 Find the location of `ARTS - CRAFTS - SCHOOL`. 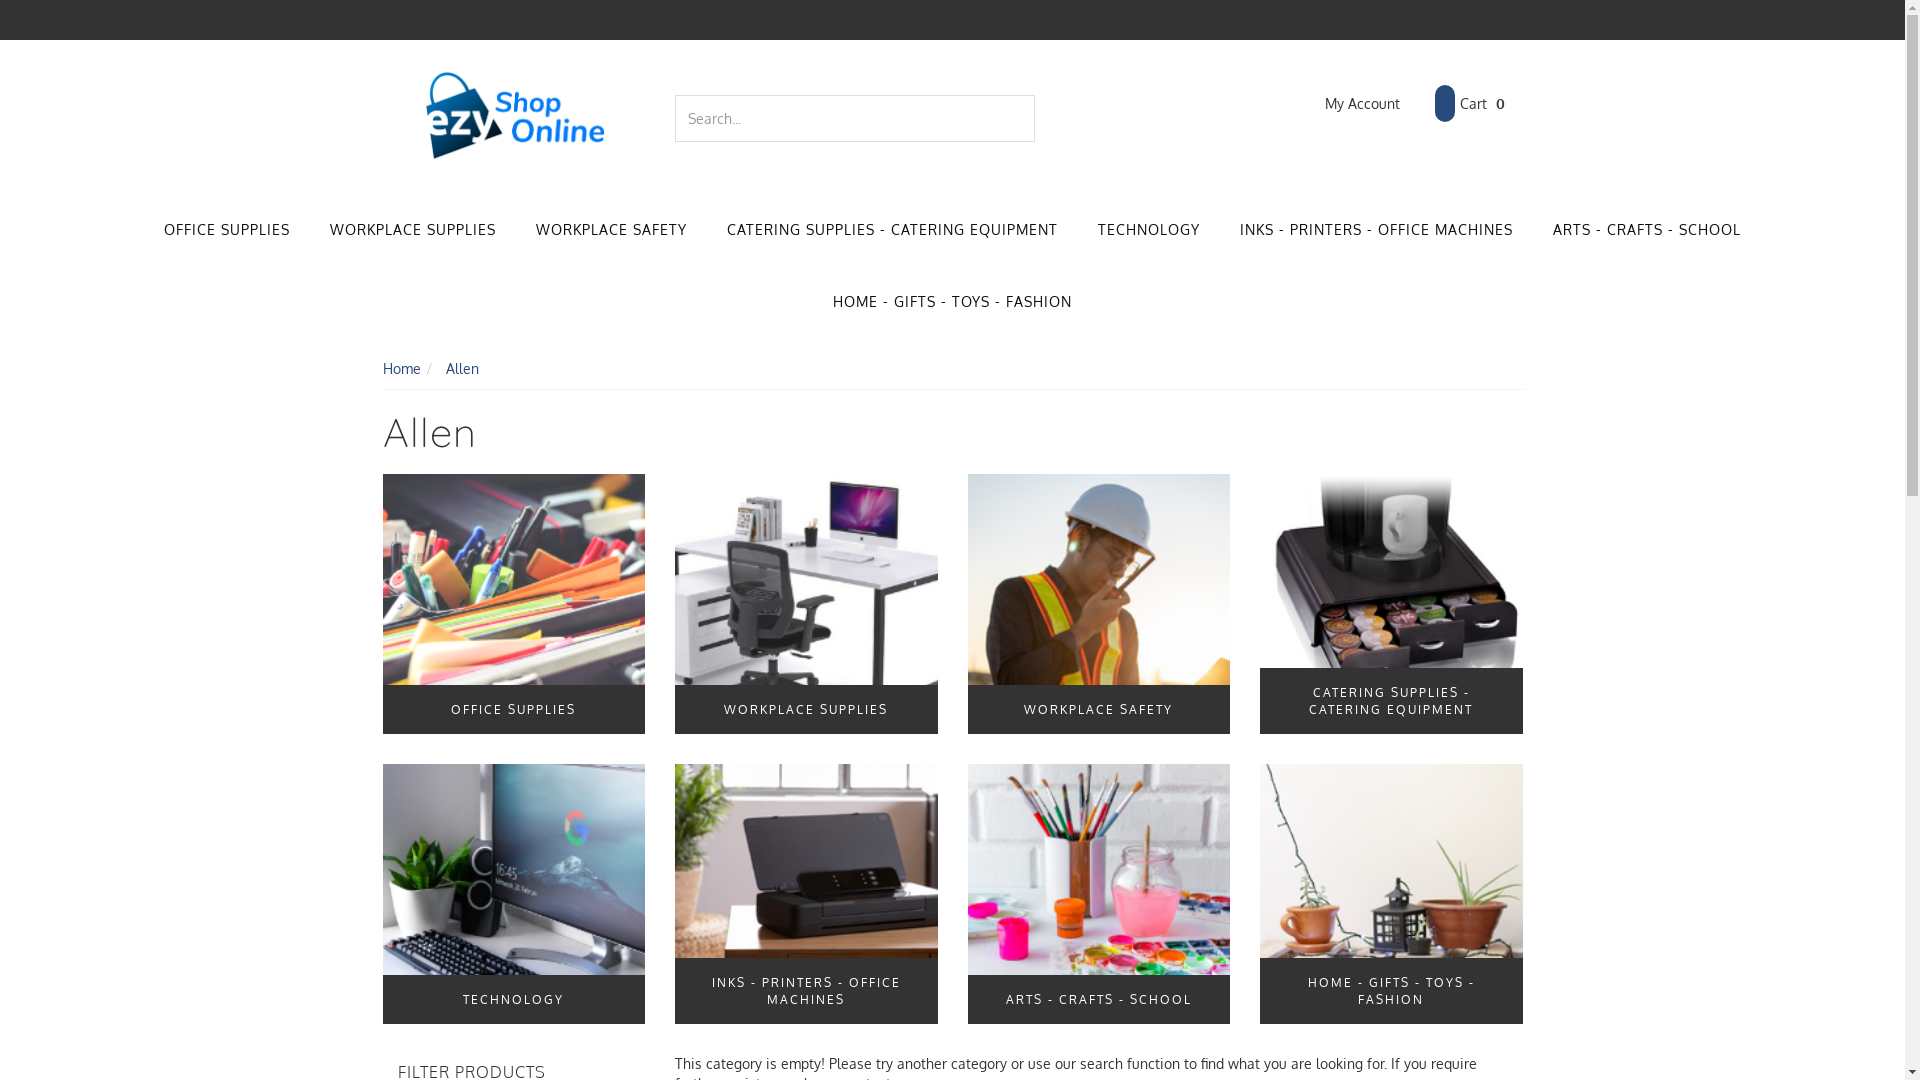

ARTS - CRAFTS - SCHOOL is located at coordinates (1100, 894).